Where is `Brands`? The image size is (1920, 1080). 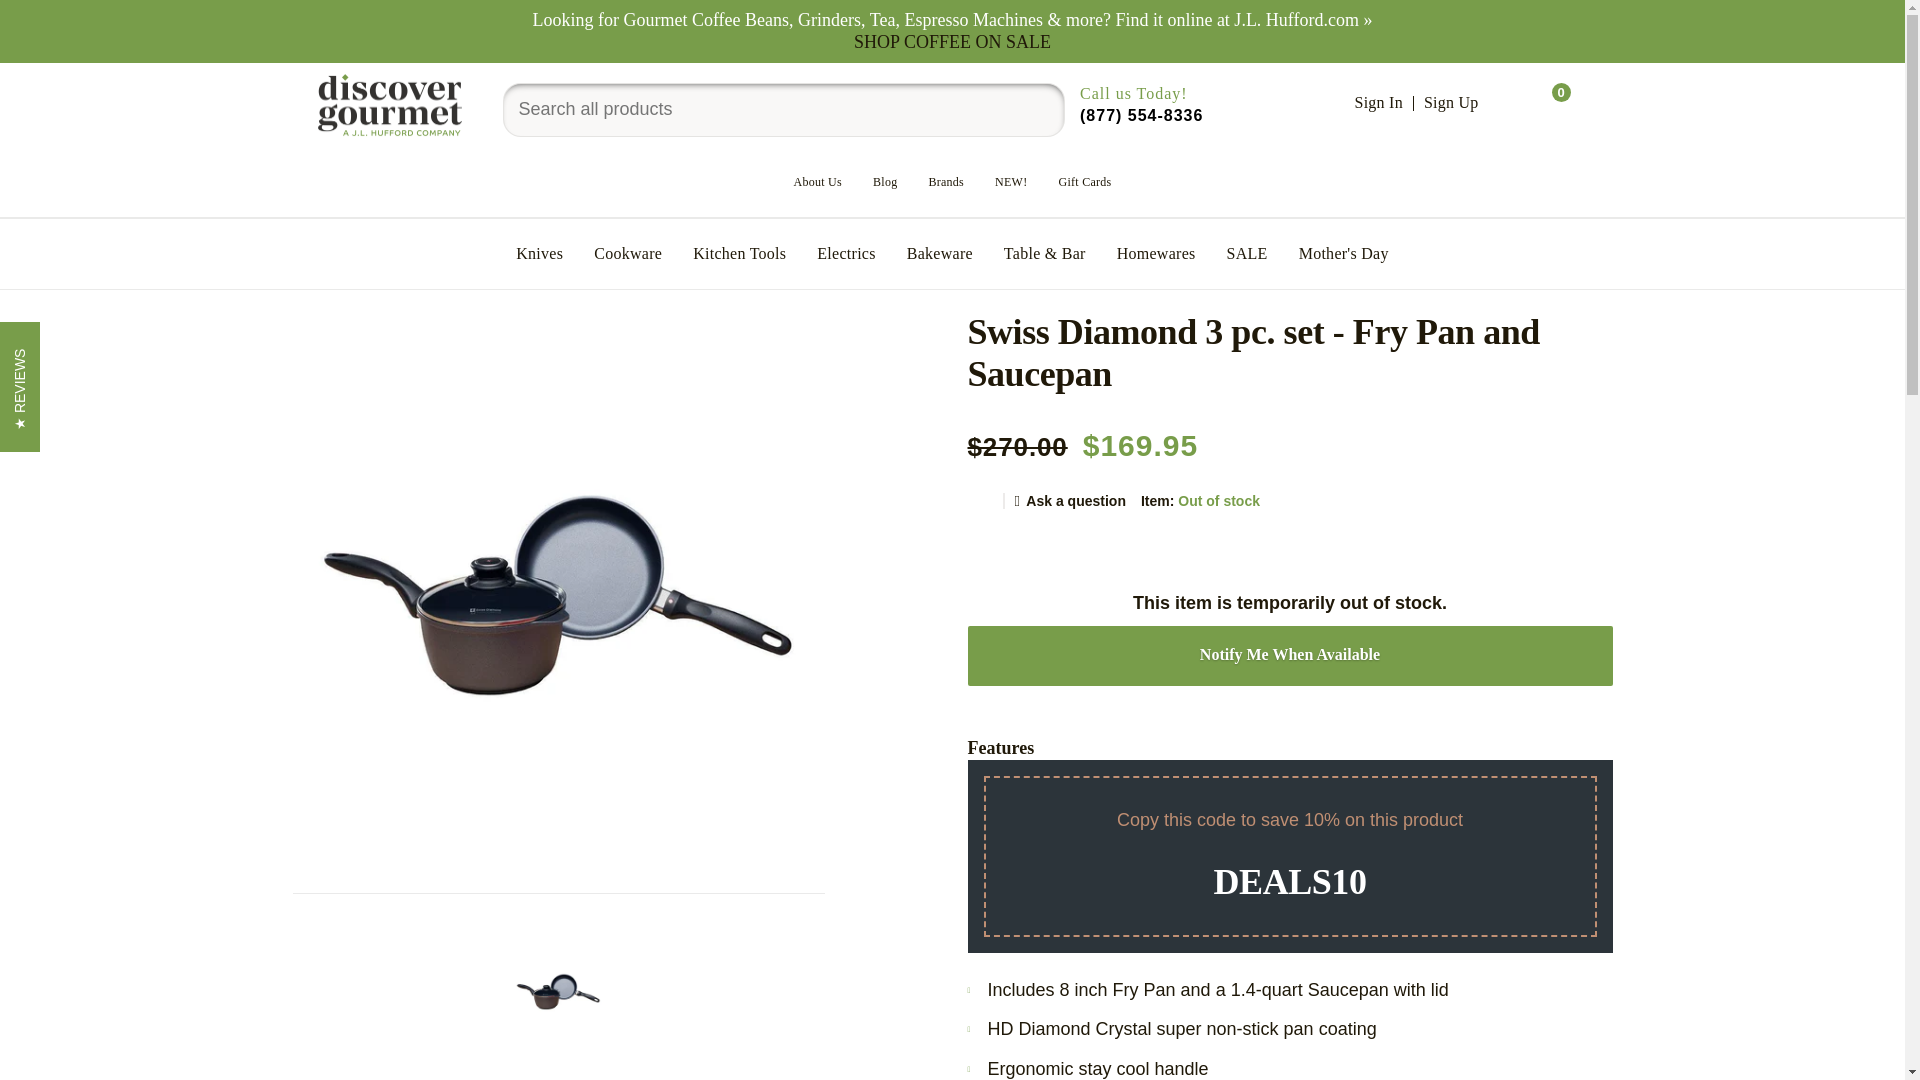 Brands is located at coordinates (945, 182).